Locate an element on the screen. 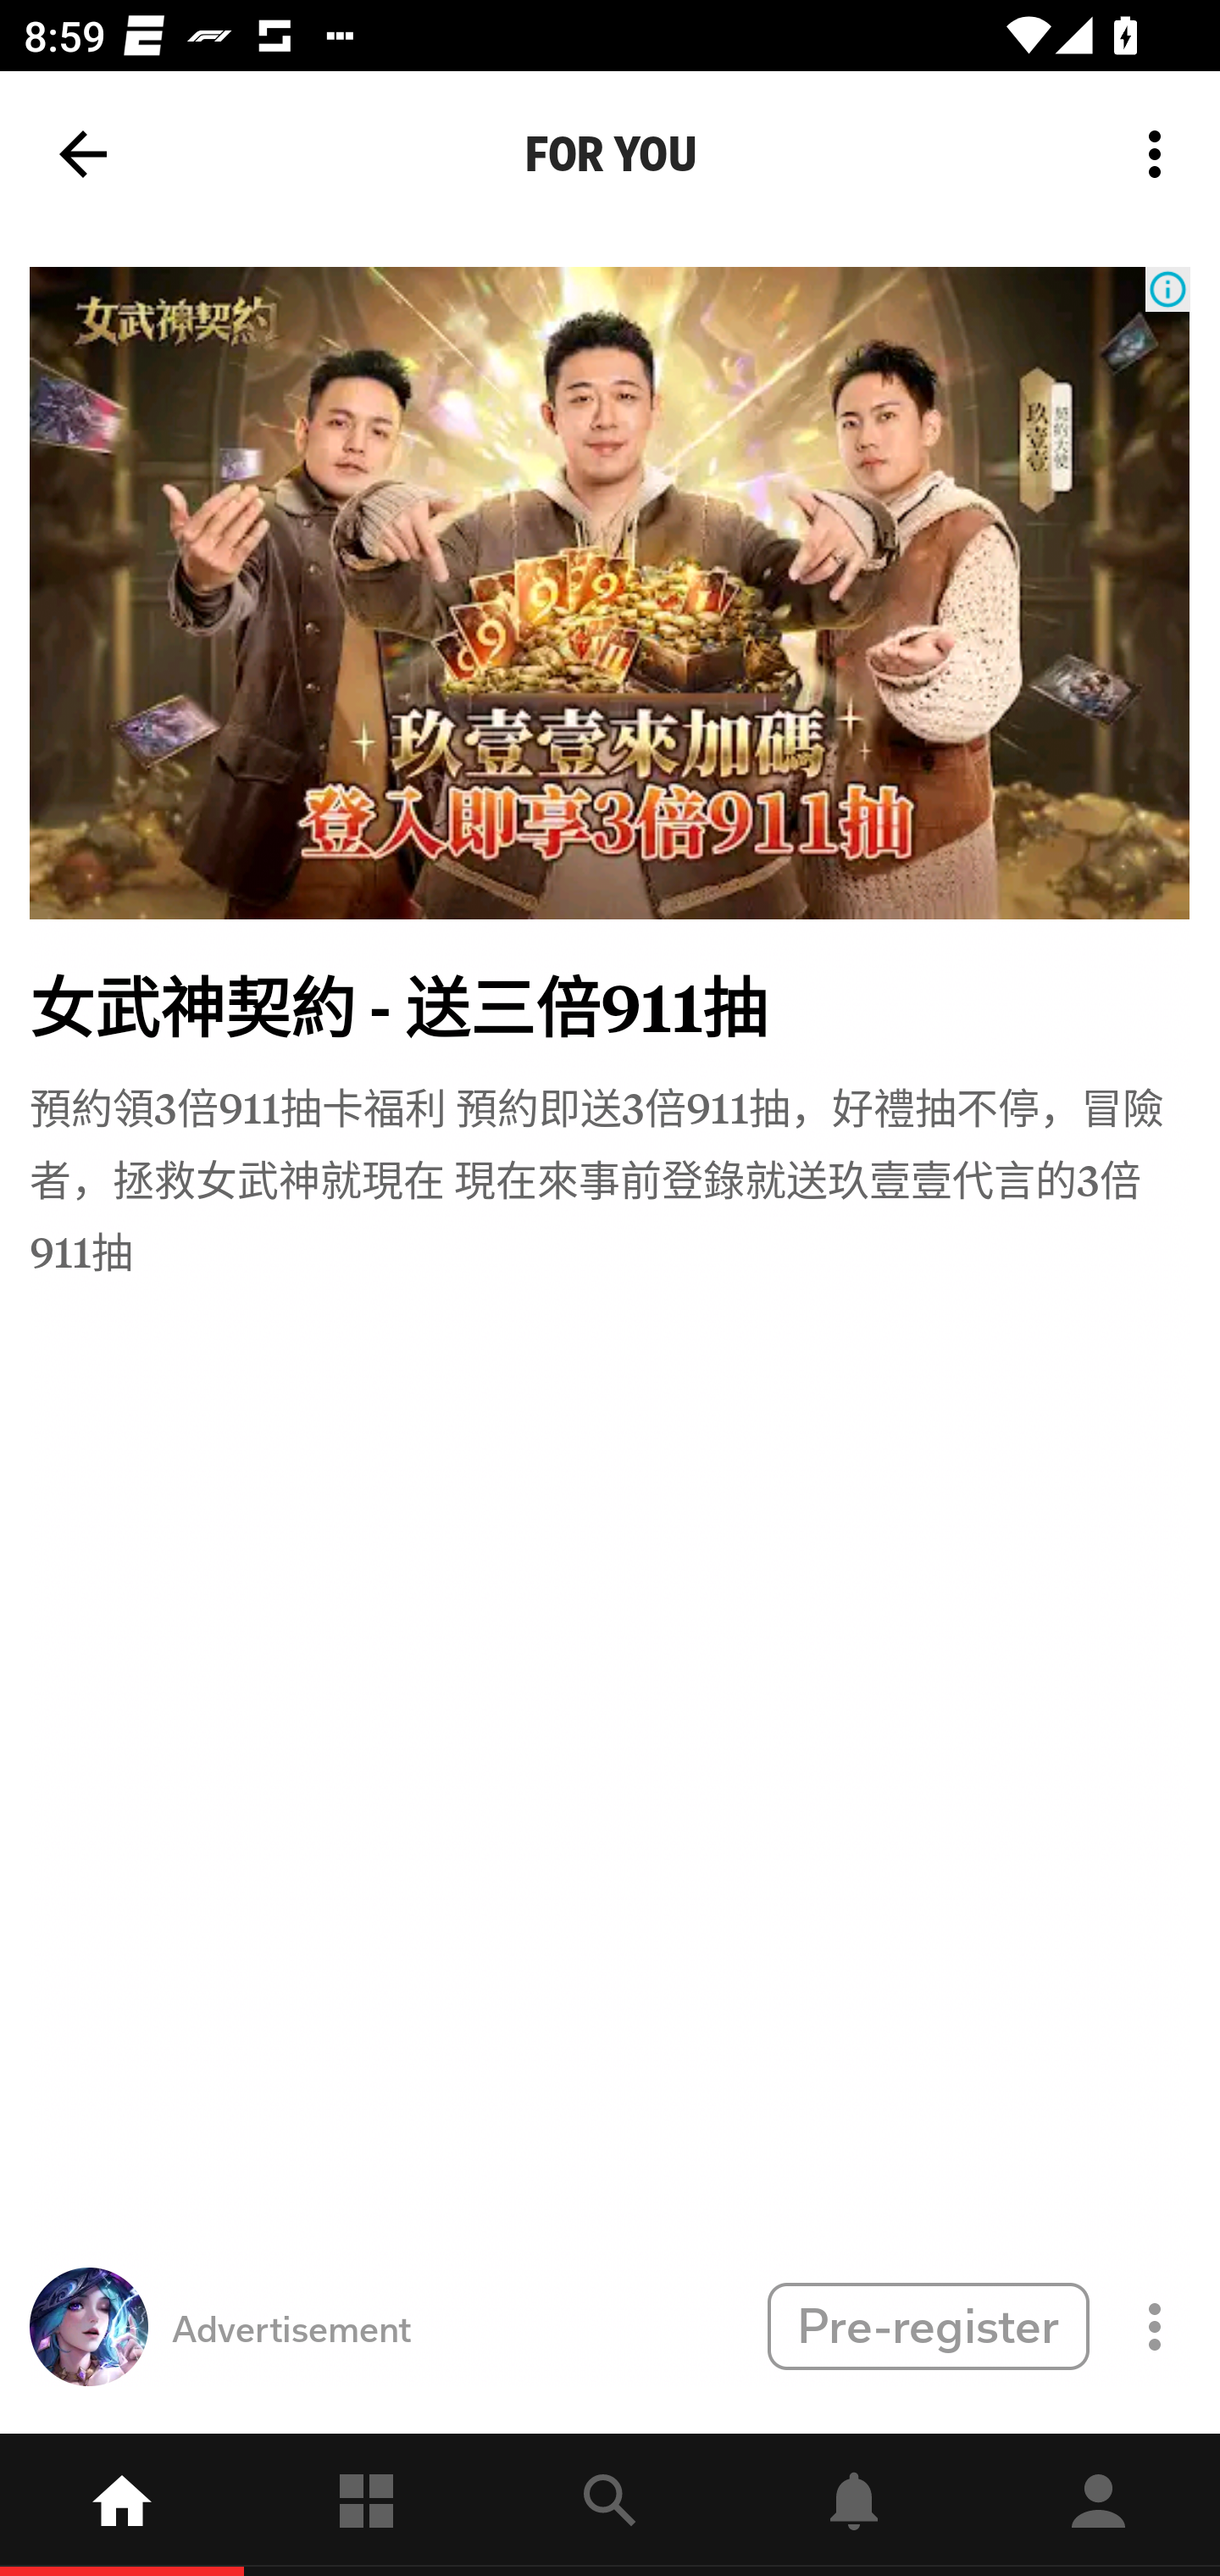 This screenshot has height=2576, width=1220. Back is located at coordinates (83, 154).